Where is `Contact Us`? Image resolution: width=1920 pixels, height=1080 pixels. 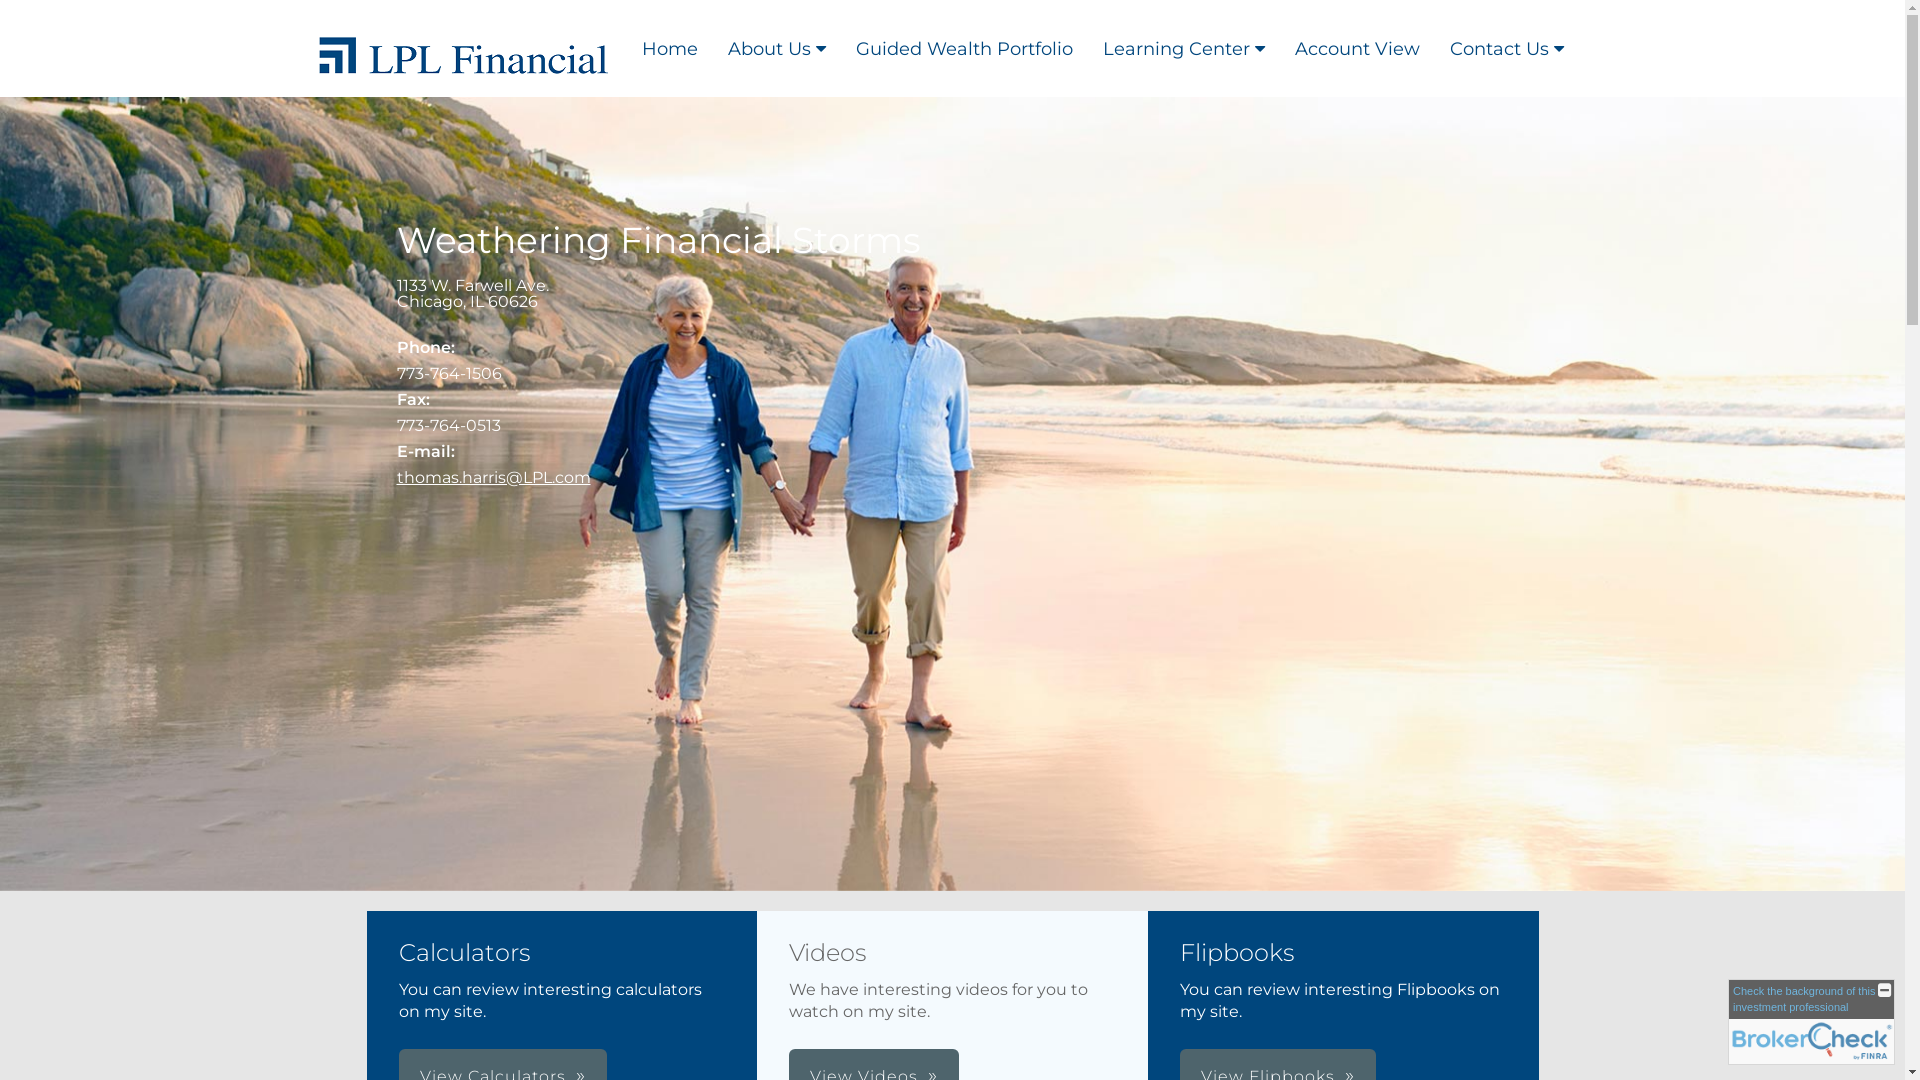
Contact Us is located at coordinates (1506, 48).